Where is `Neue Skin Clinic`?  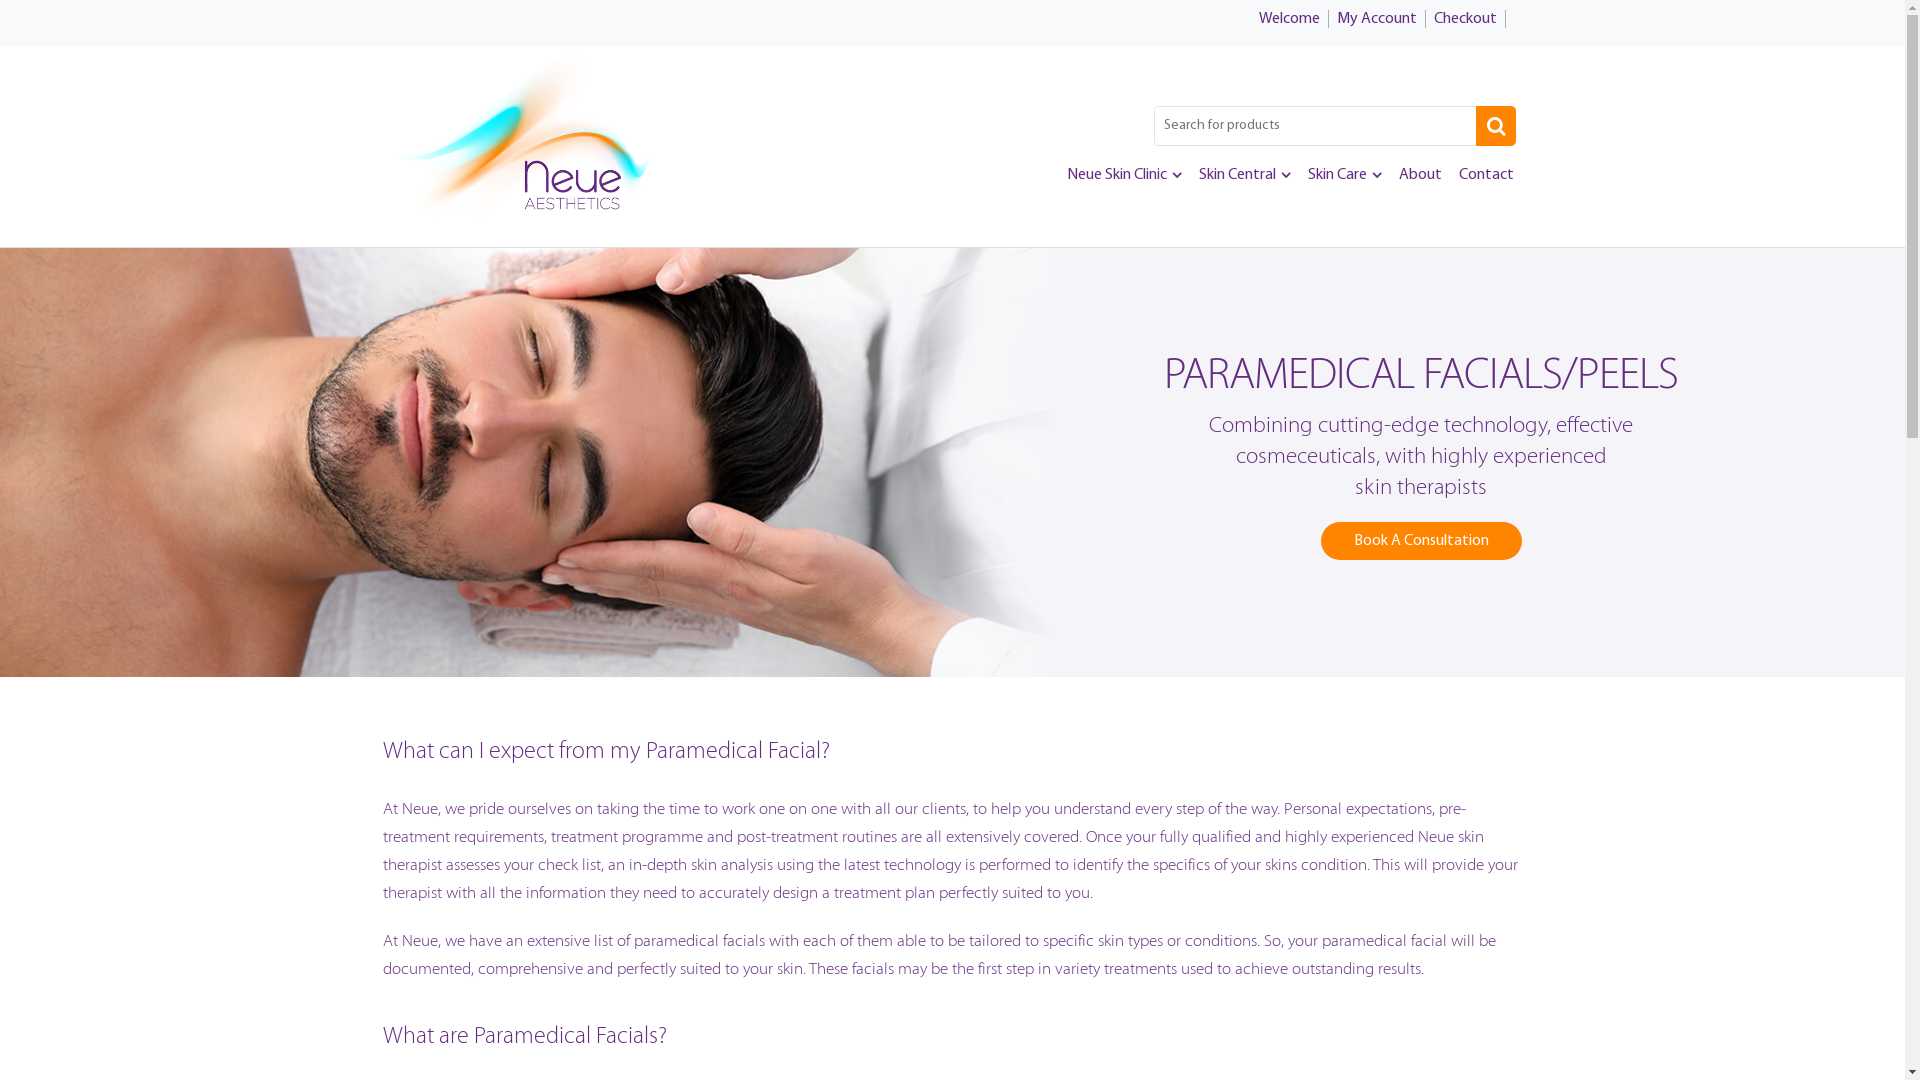 Neue Skin Clinic is located at coordinates (1124, 175).